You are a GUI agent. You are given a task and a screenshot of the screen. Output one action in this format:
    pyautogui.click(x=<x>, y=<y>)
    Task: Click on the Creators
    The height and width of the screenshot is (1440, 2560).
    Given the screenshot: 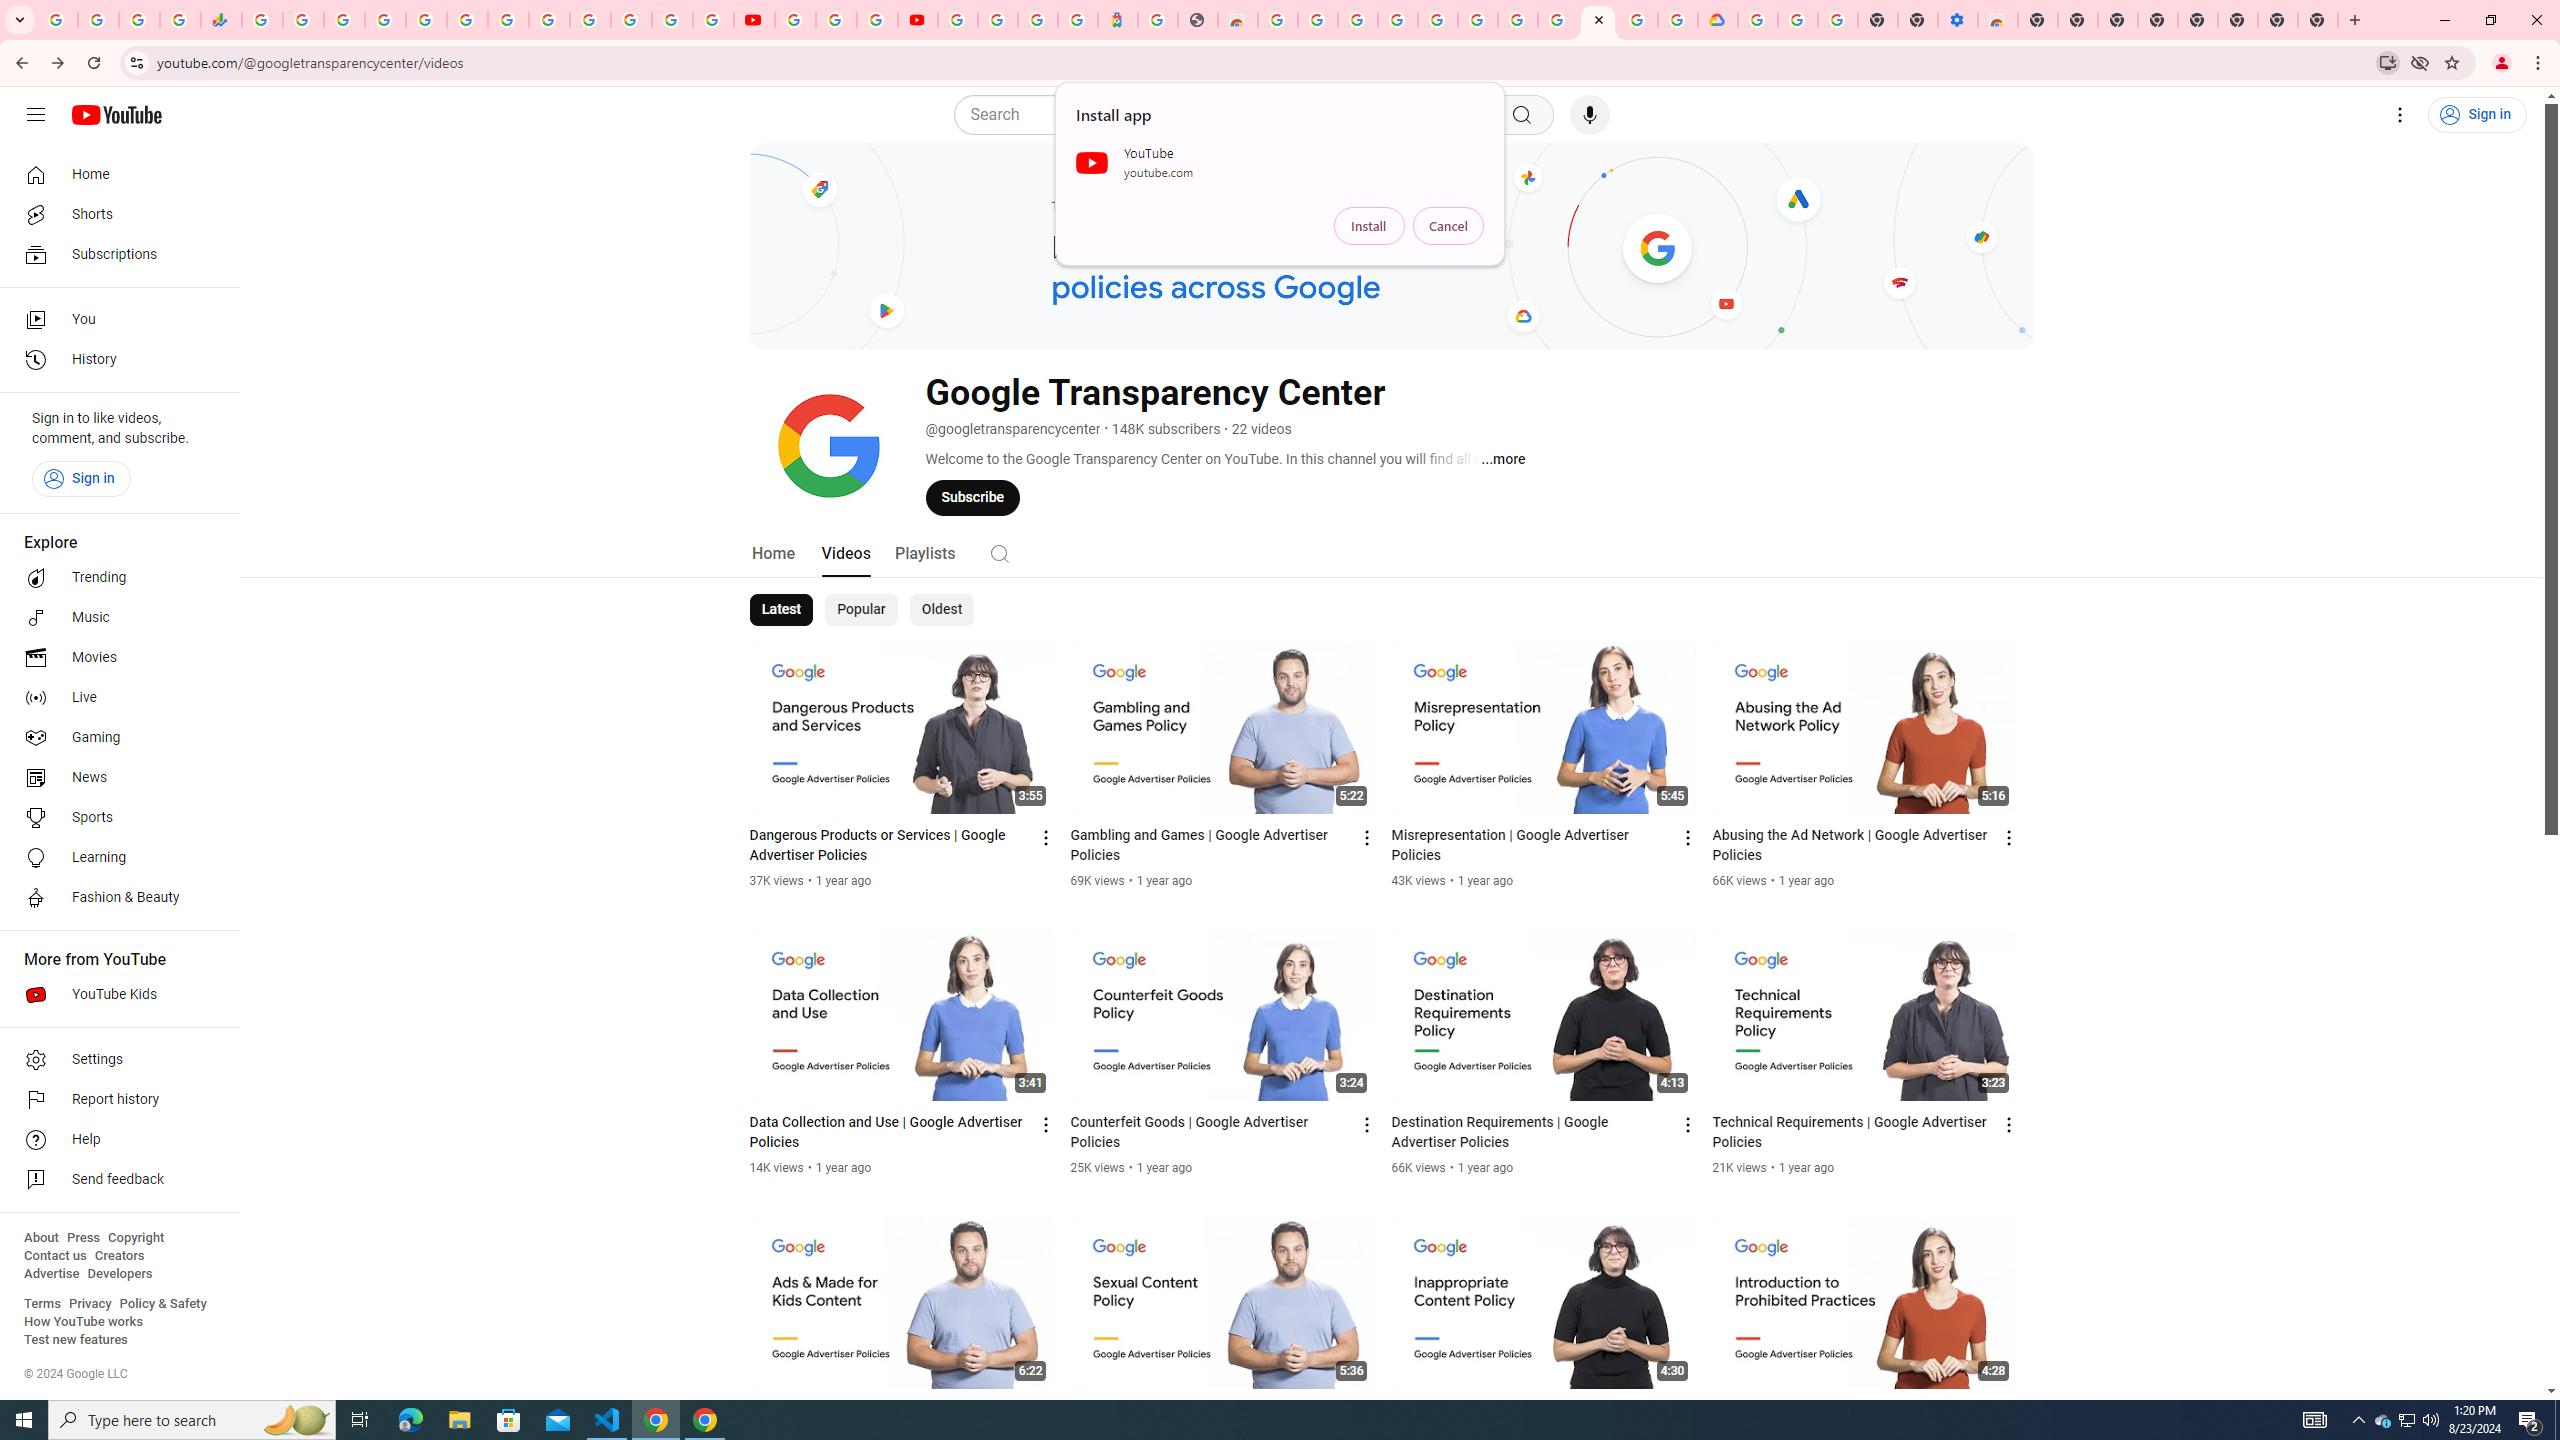 What is the action you would take?
    pyautogui.click(x=120, y=1256)
    